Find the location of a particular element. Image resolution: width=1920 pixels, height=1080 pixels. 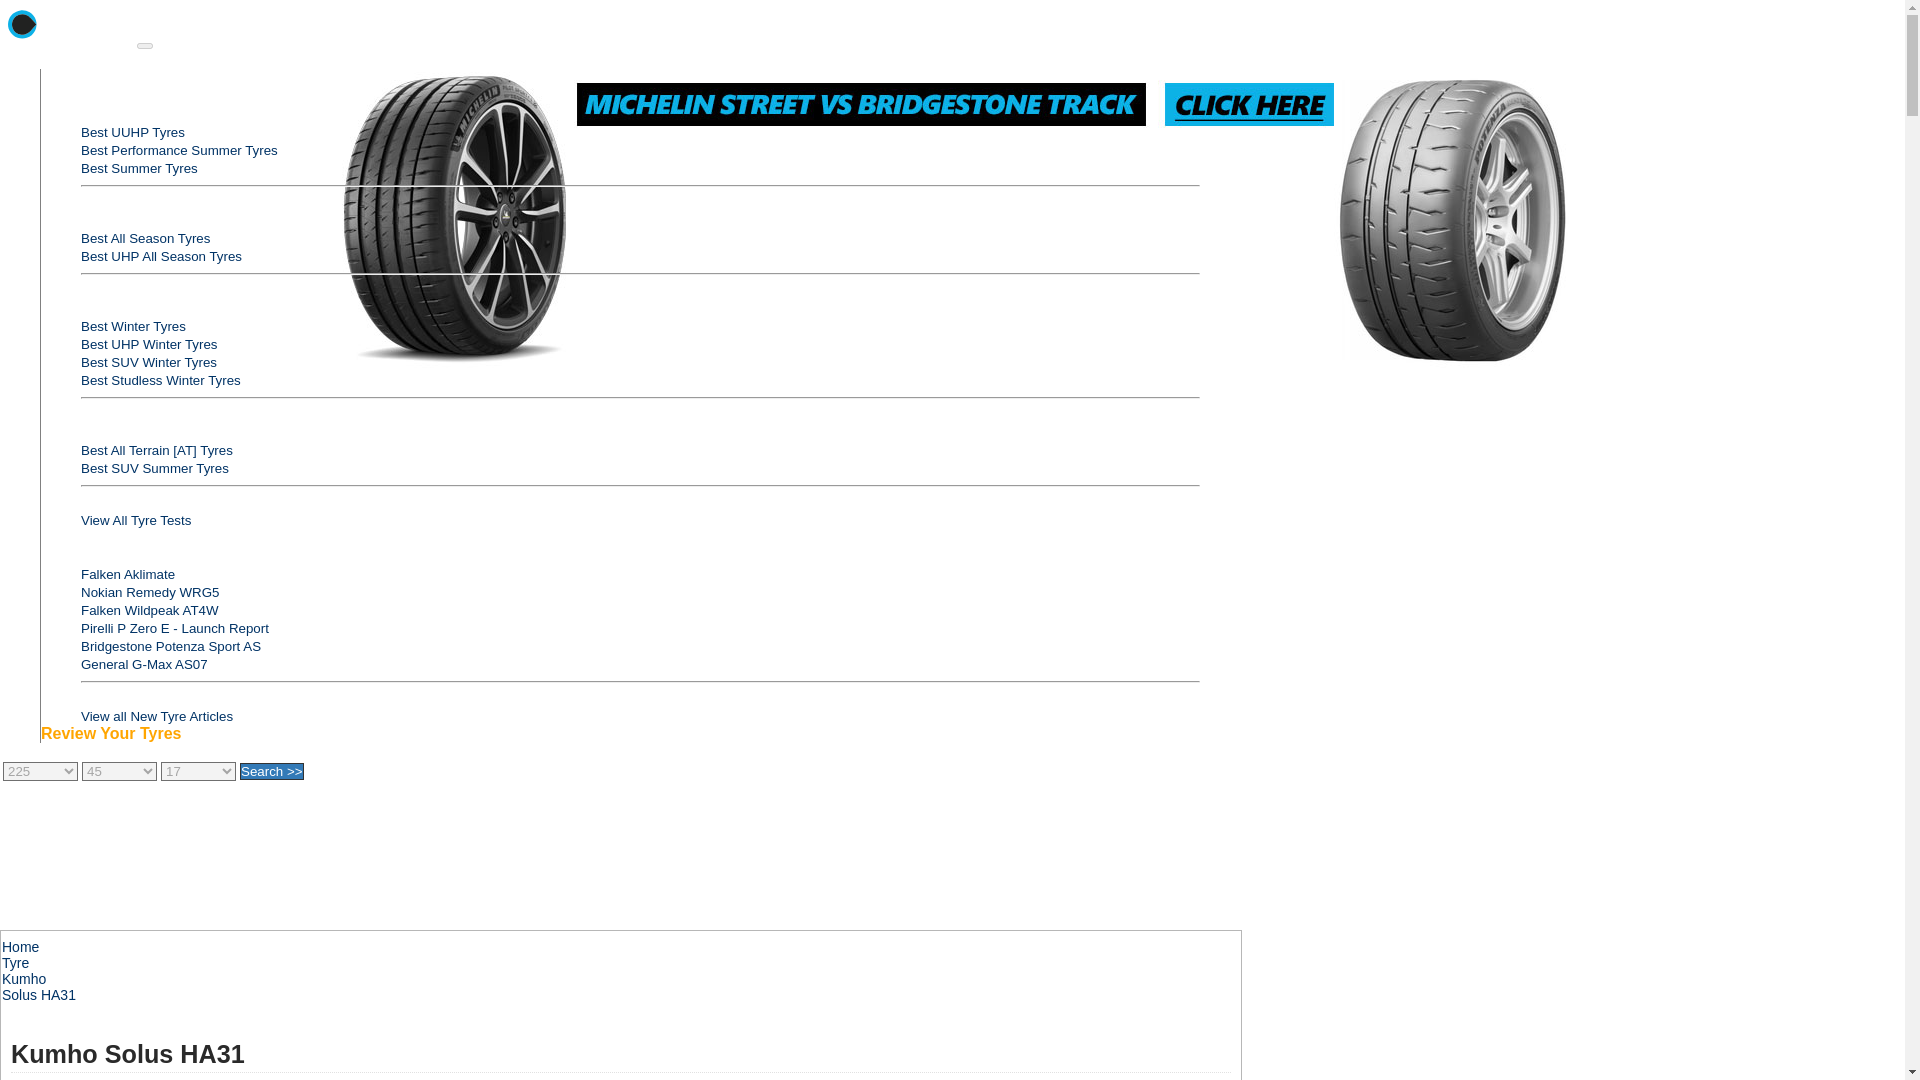

View All Tyre Tests is located at coordinates (135, 520).